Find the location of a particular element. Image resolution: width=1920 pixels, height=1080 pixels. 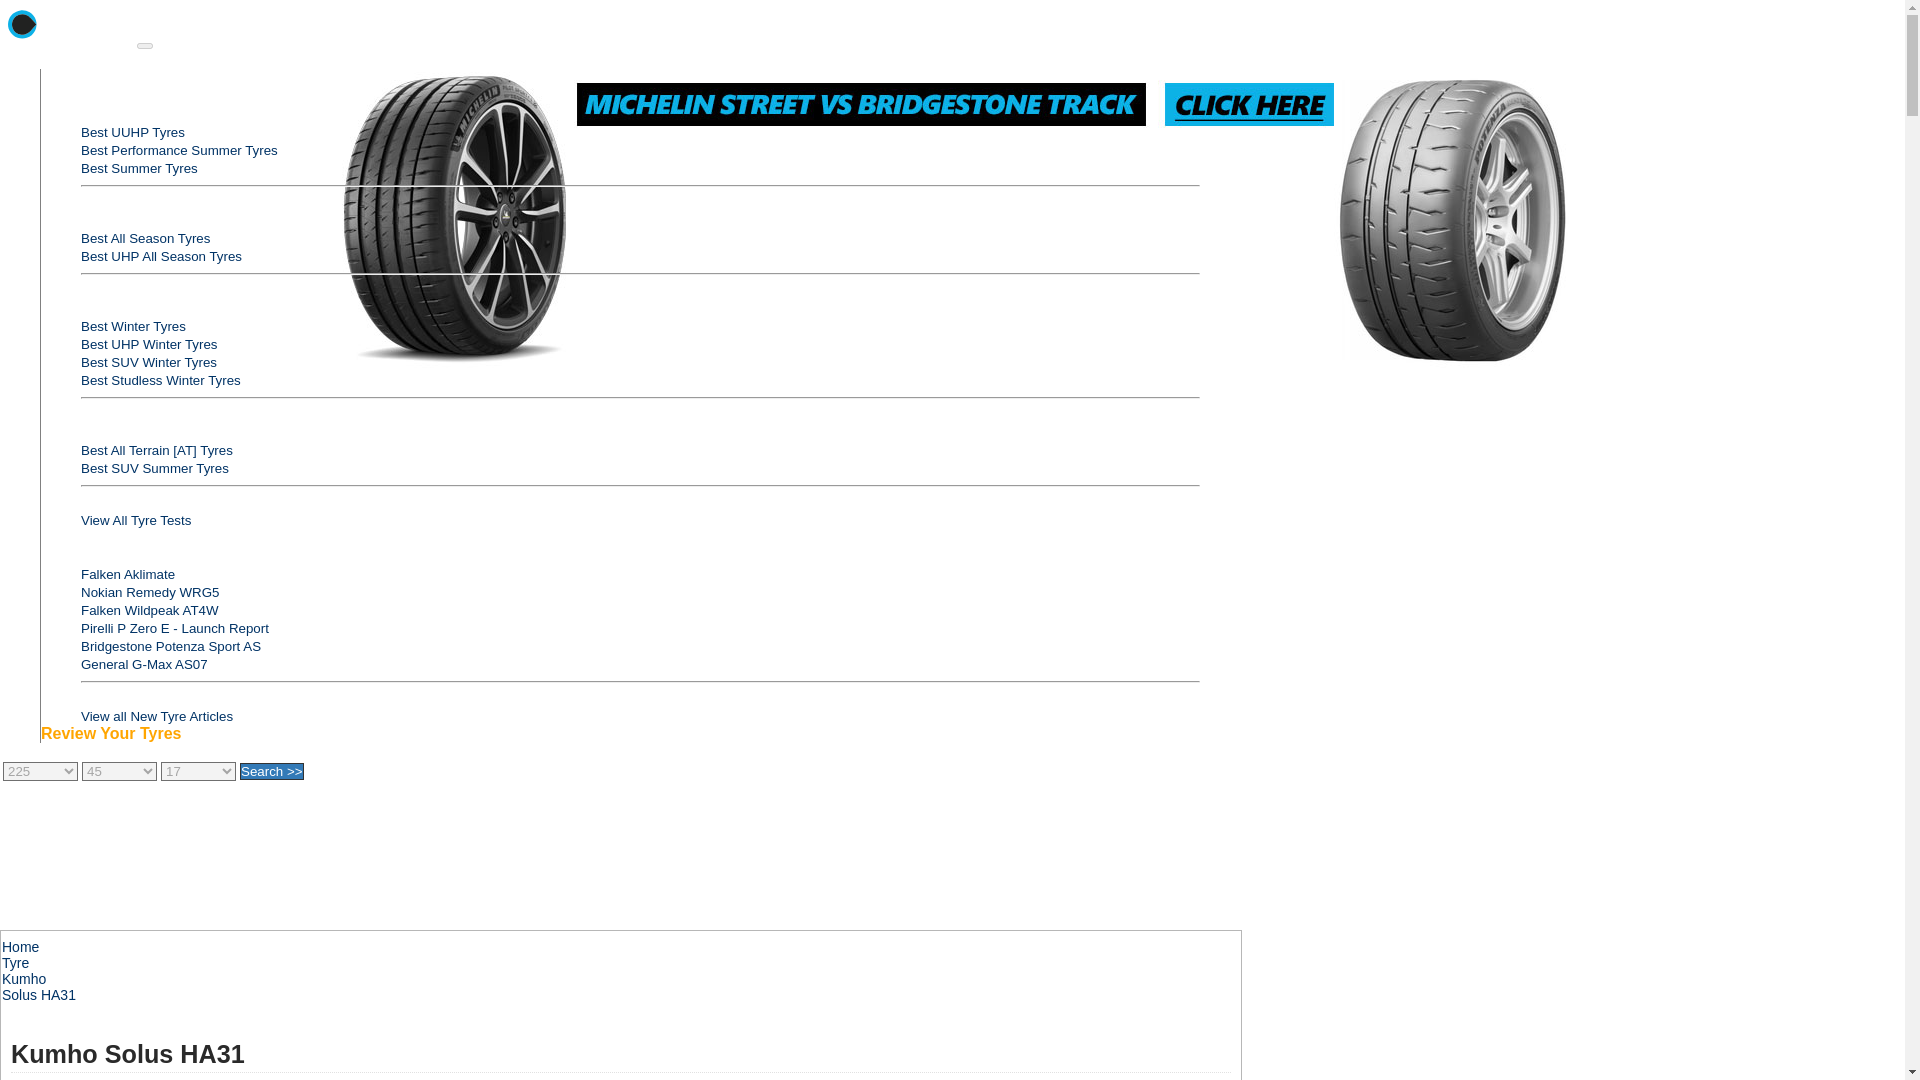

View All Tyre Tests is located at coordinates (135, 520).